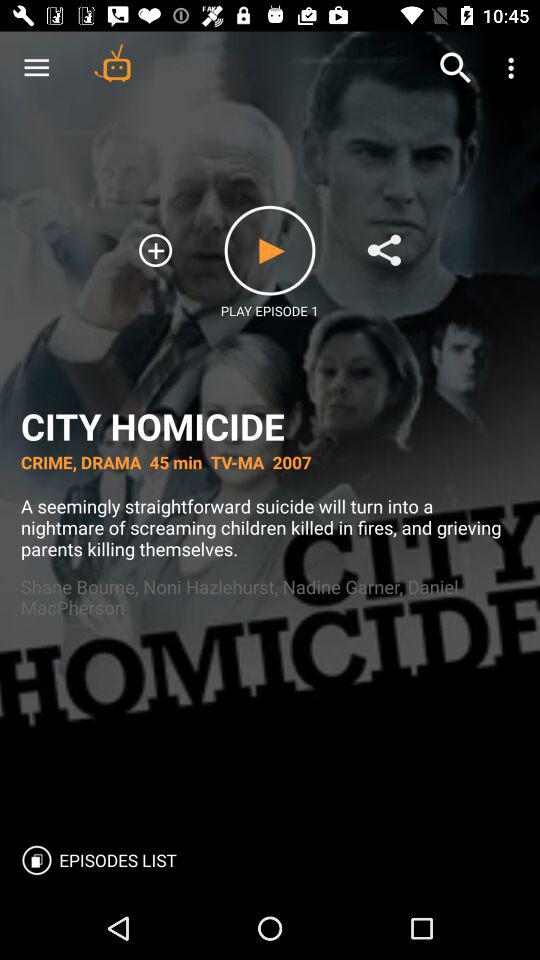 This screenshot has height=960, width=540. I want to click on live or tv view, so click(112, 62).